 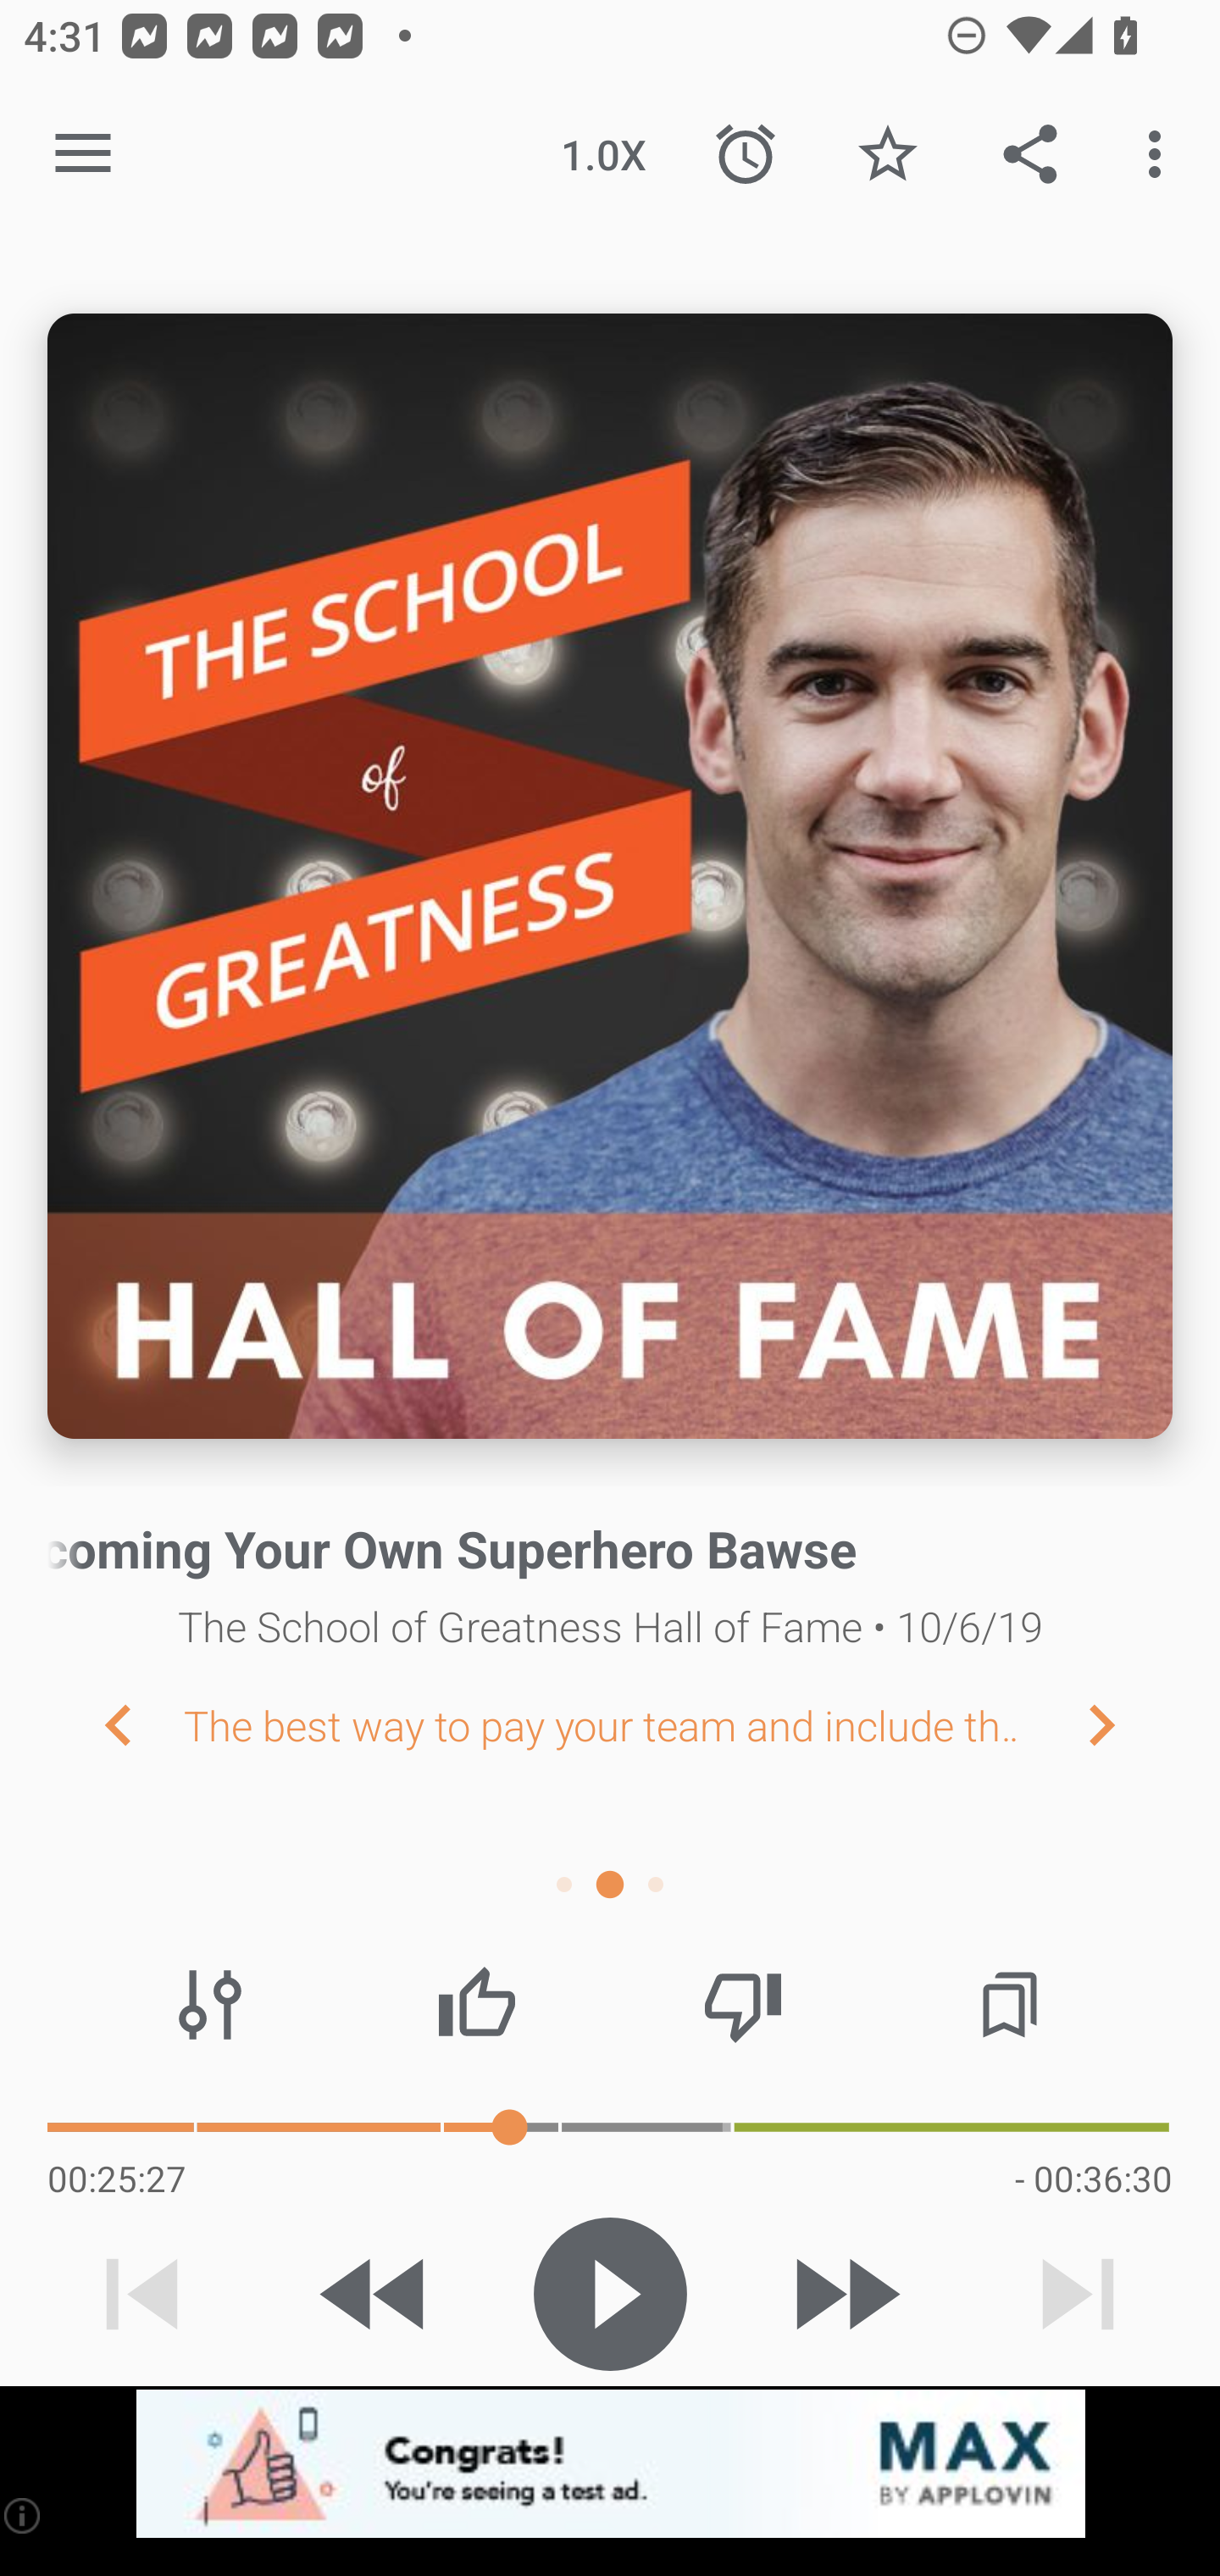 What do you see at coordinates (610, 2465) in the screenshot?
I see `app-monetization` at bounding box center [610, 2465].